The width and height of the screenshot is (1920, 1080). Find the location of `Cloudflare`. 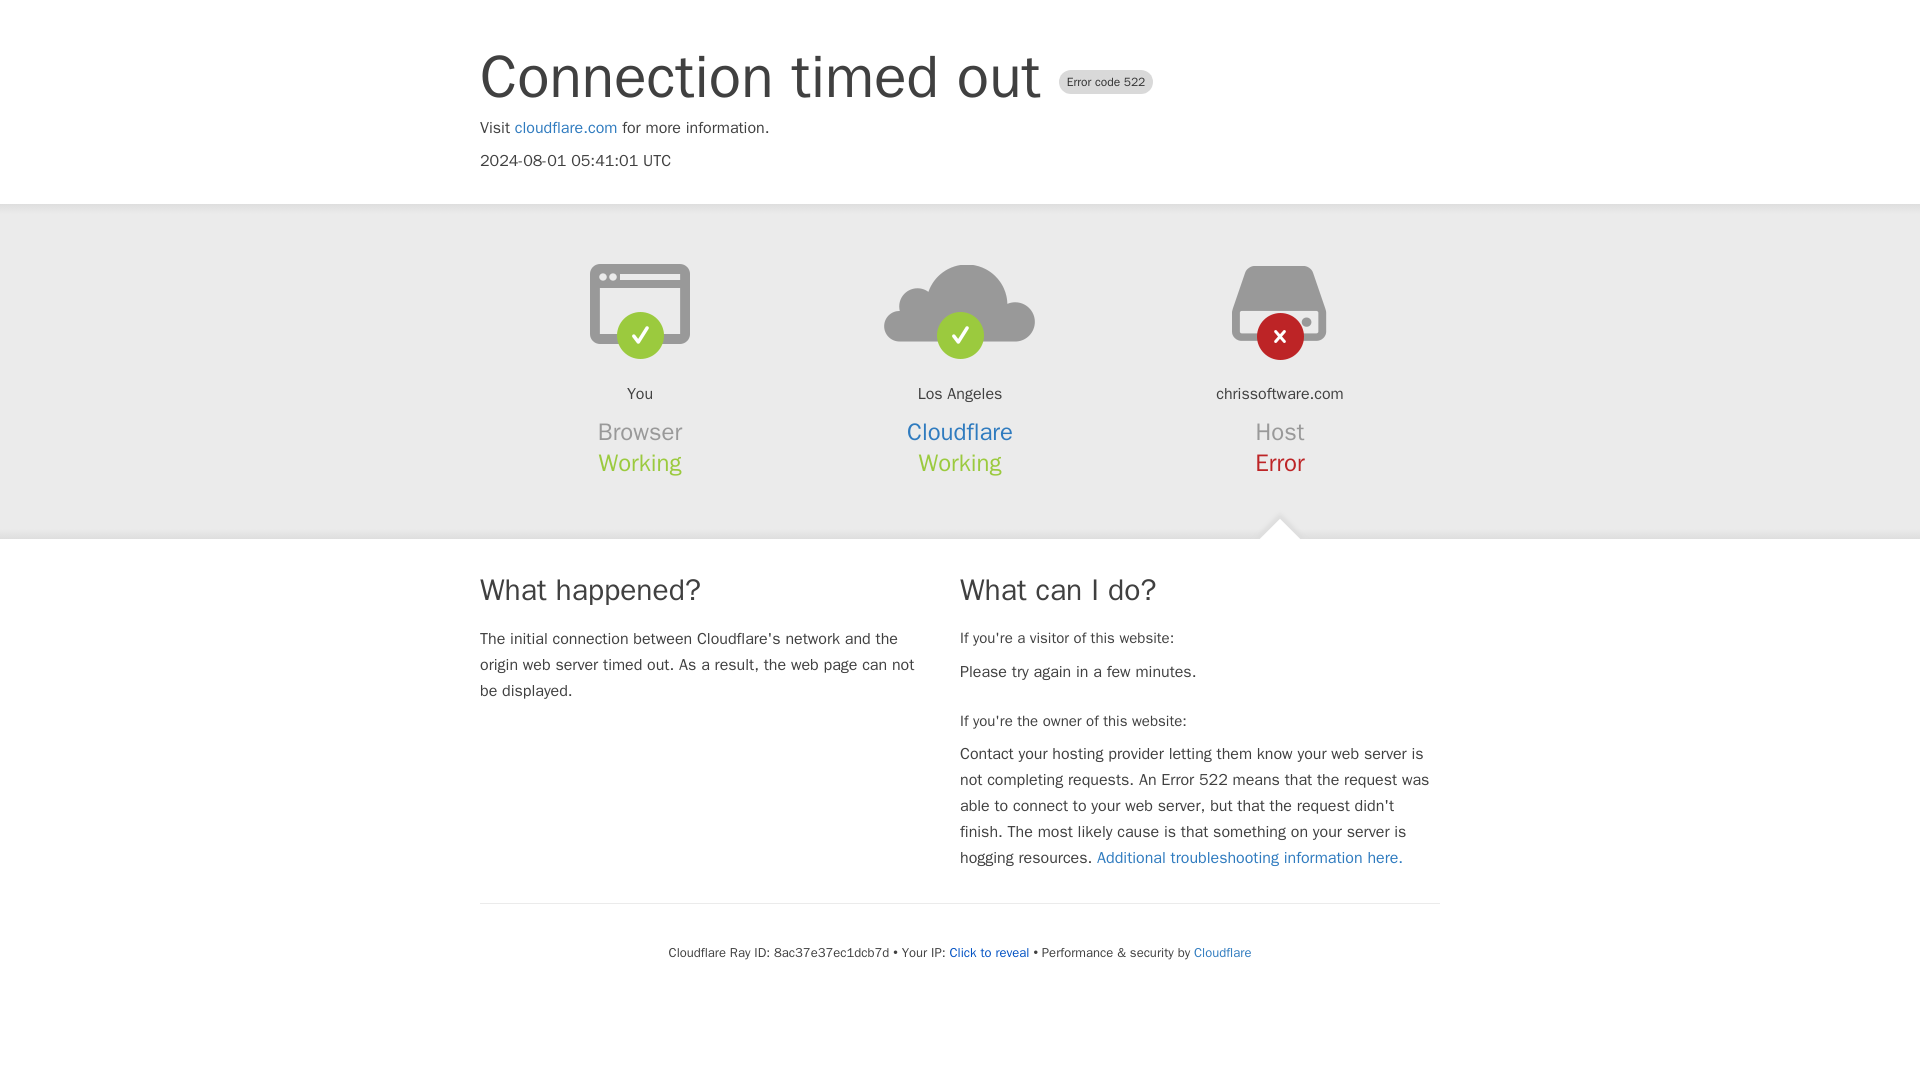

Cloudflare is located at coordinates (1222, 952).